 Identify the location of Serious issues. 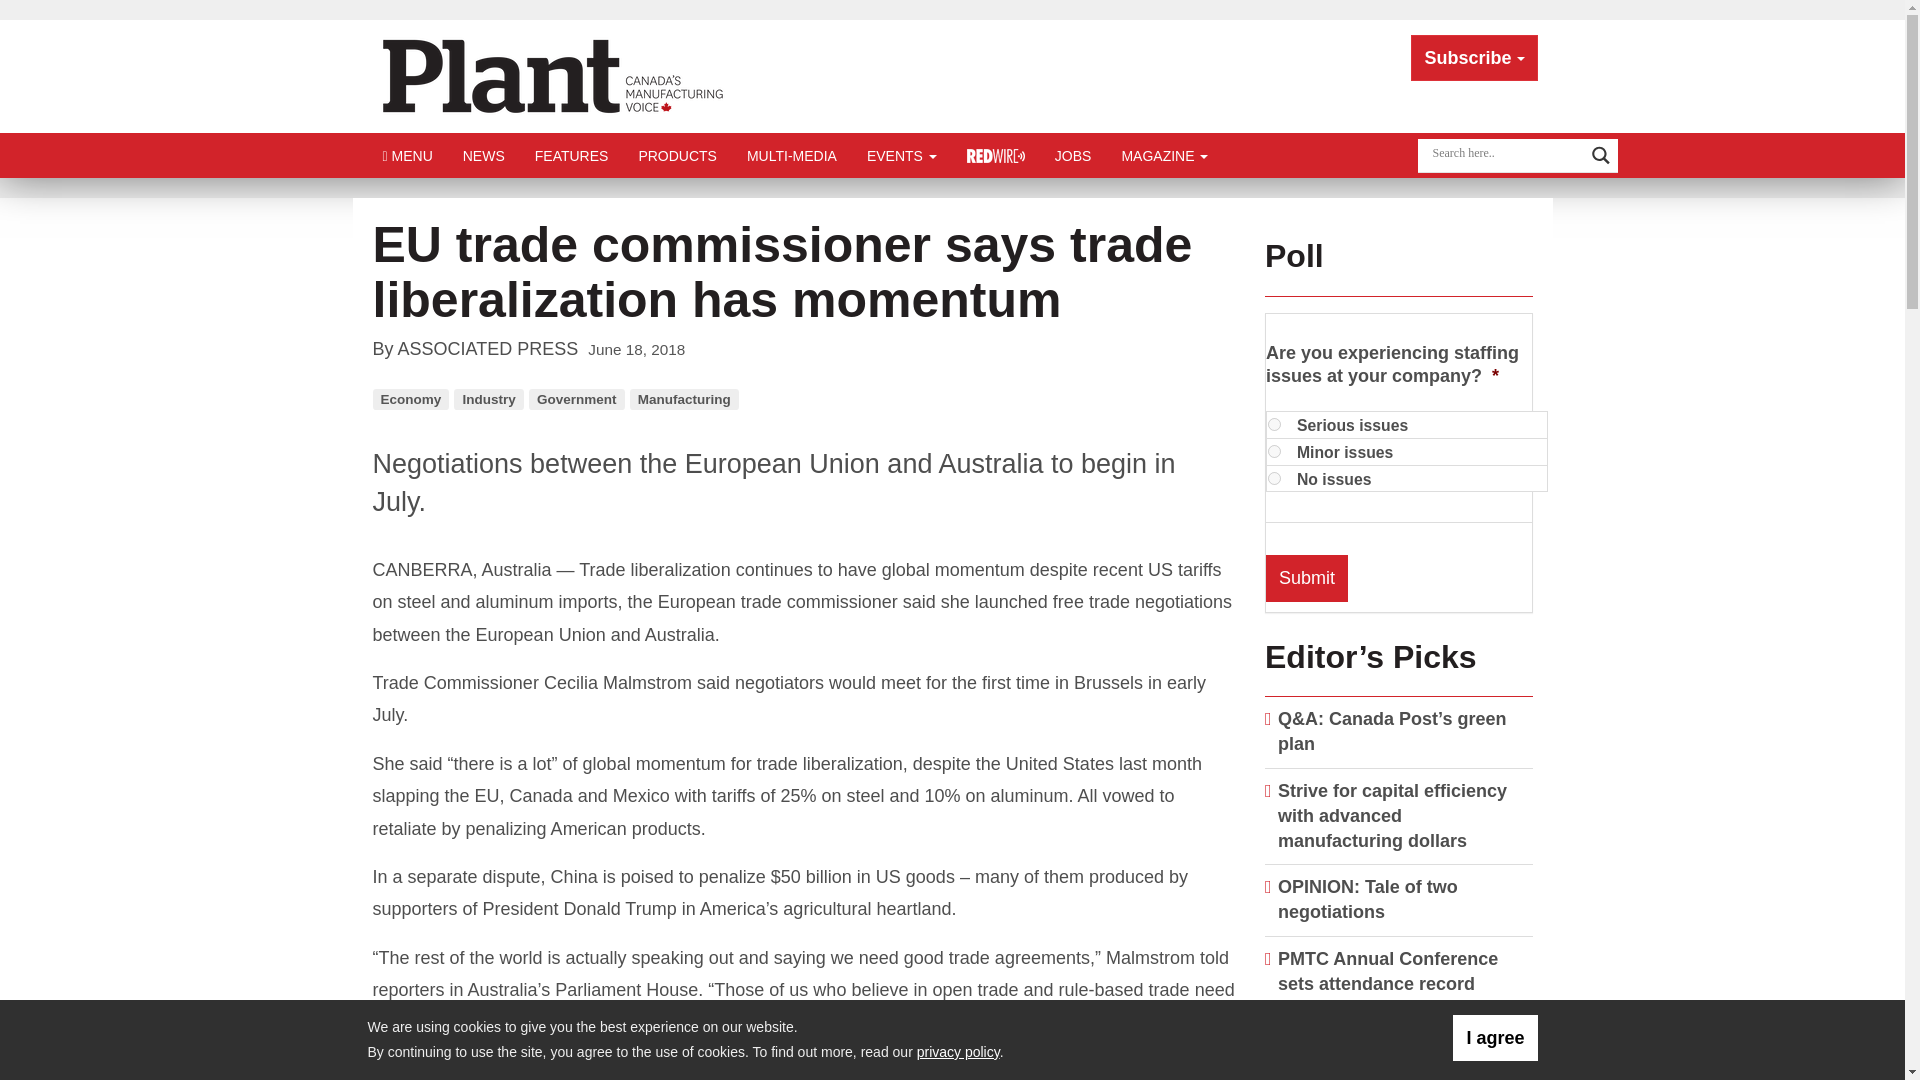
(1274, 424).